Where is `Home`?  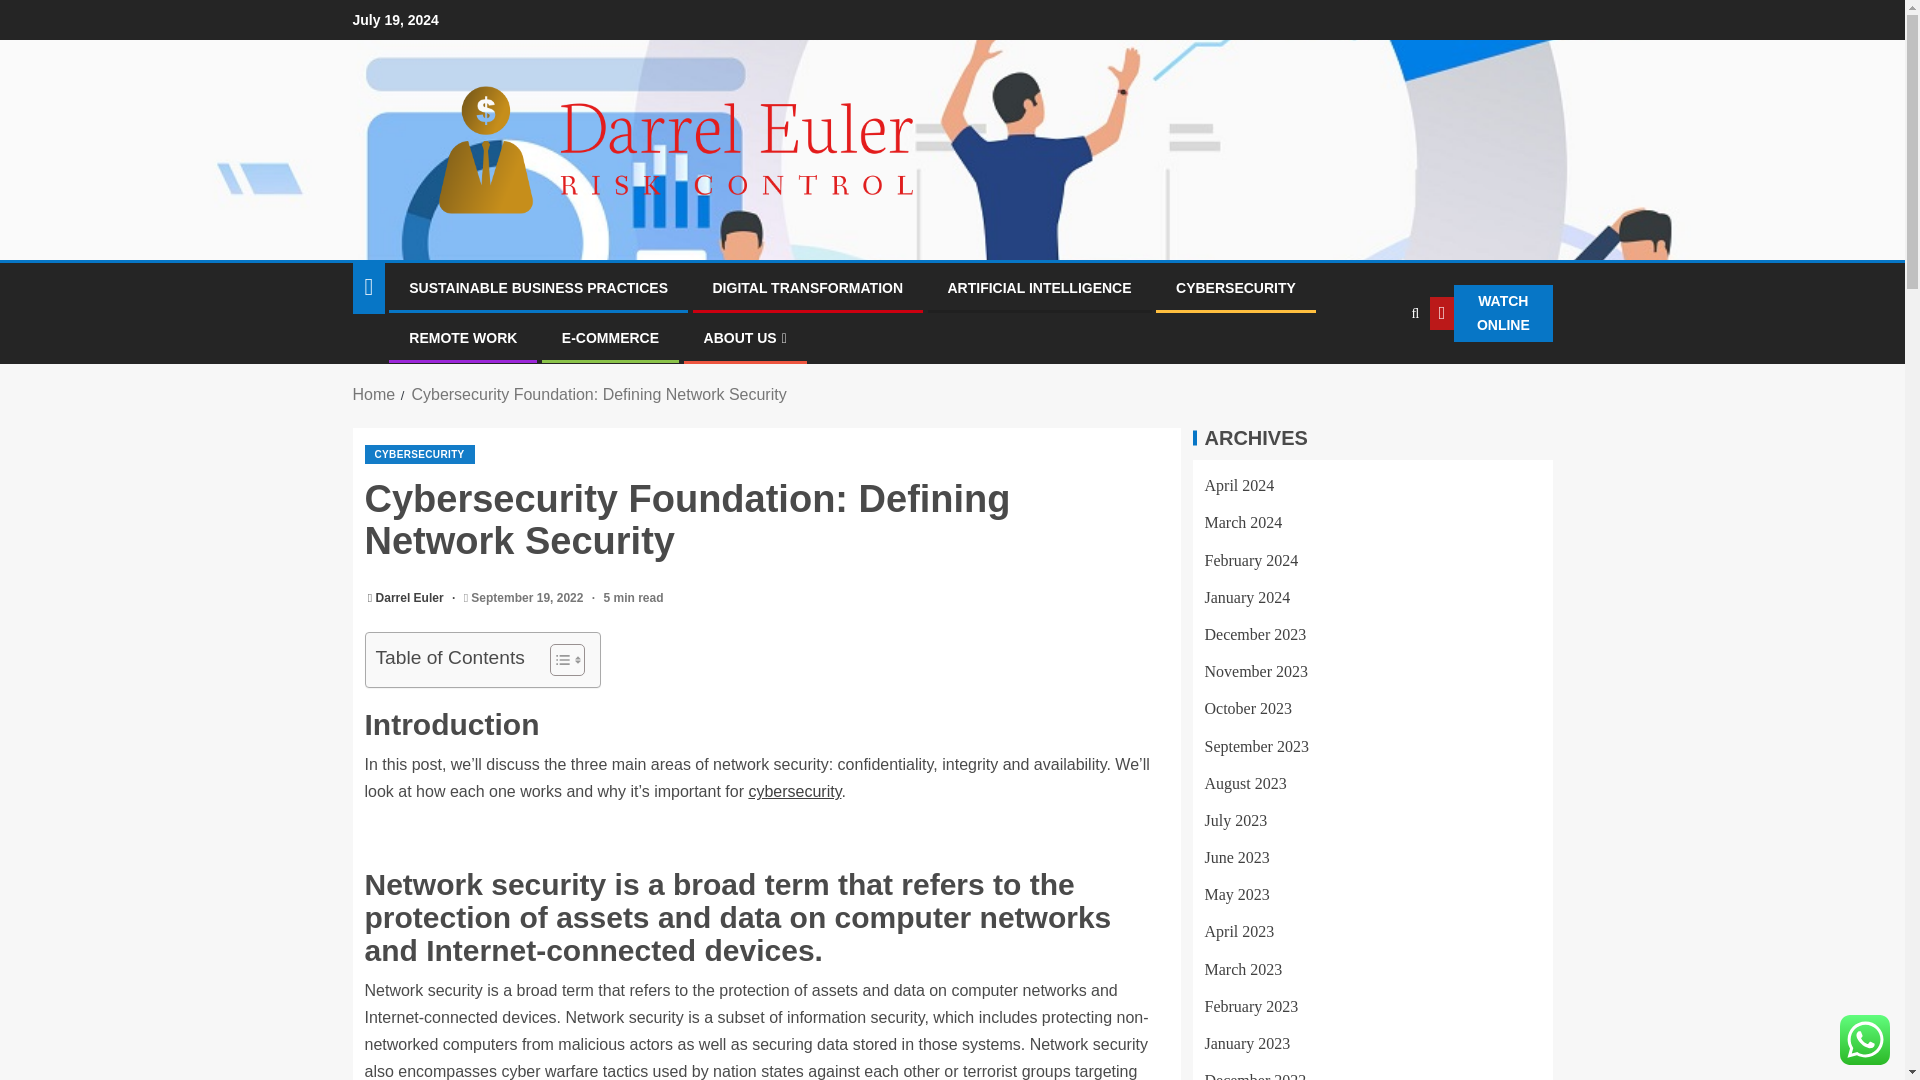
Home is located at coordinates (373, 394).